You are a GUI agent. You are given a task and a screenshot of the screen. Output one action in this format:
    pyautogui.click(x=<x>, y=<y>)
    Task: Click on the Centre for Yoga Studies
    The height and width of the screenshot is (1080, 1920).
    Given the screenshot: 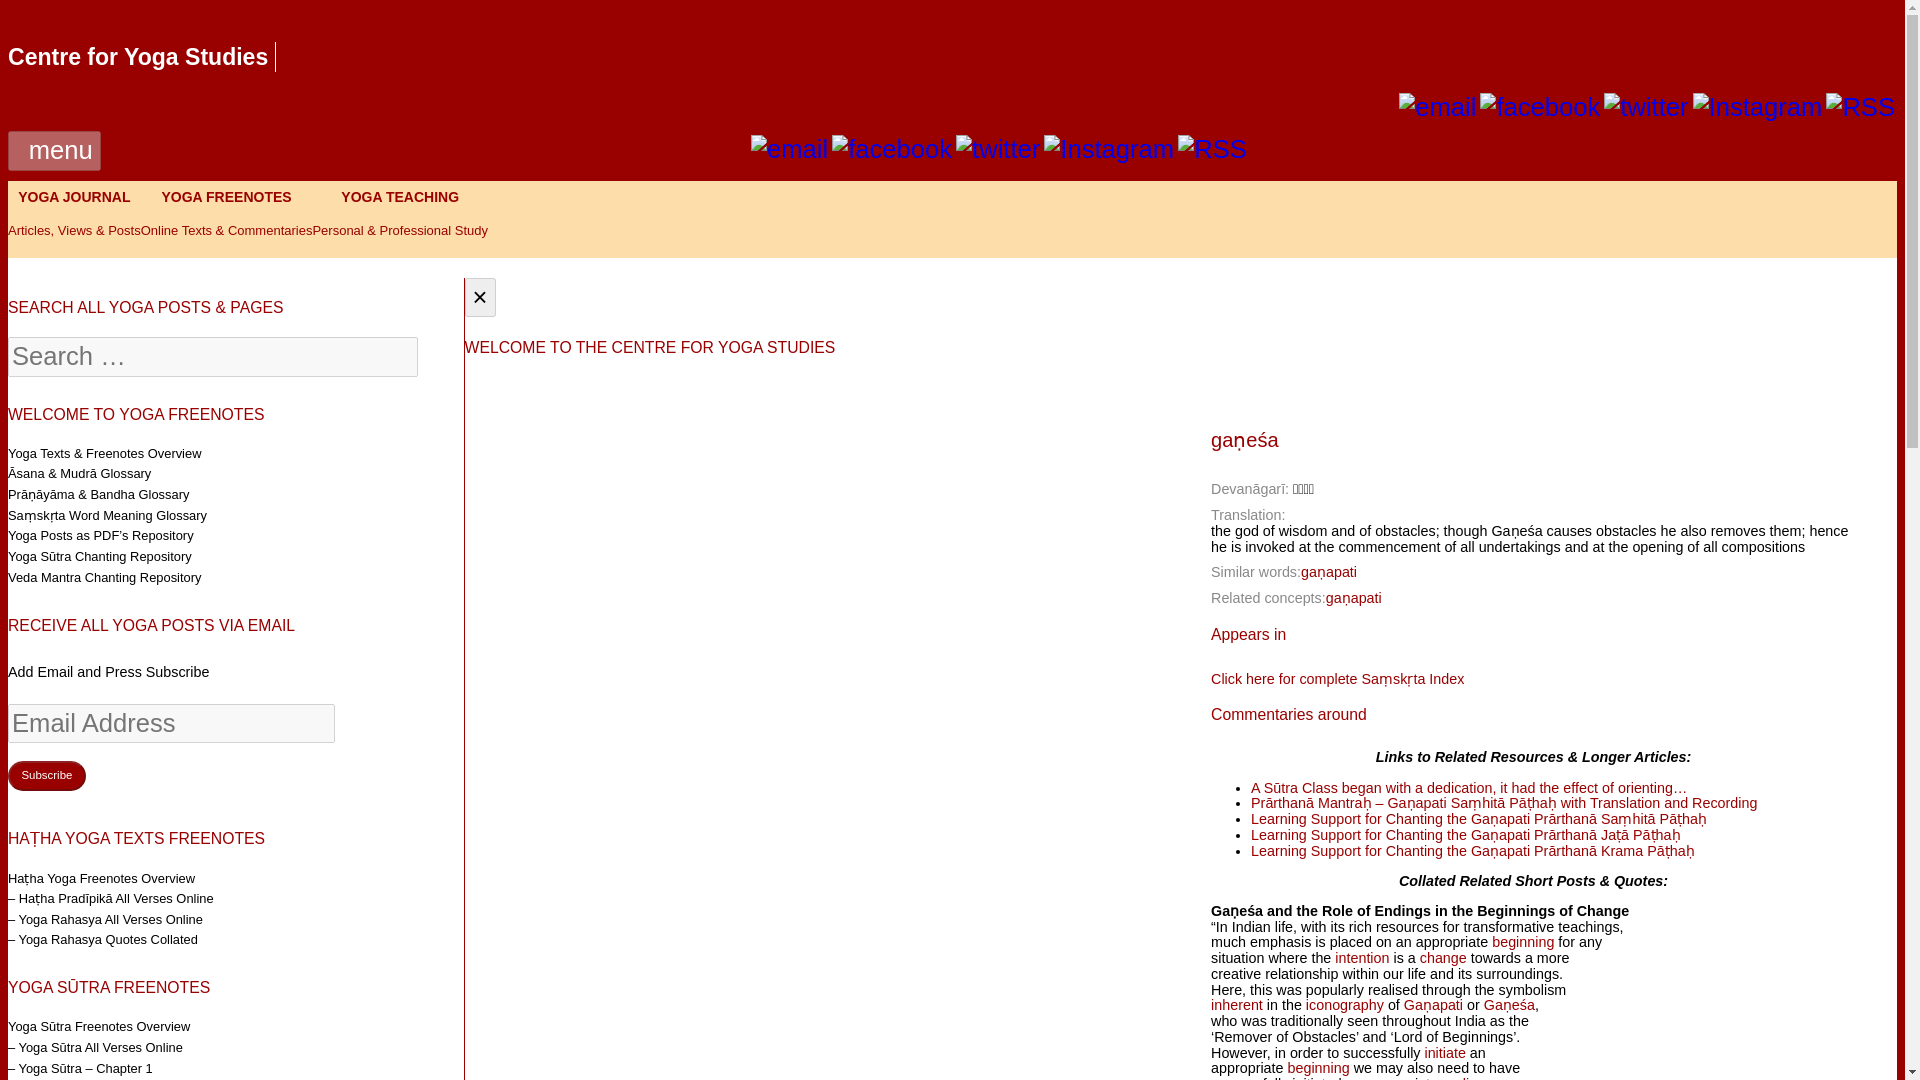 What is the action you would take?
    pyautogui.click(x=138, y=57)
    